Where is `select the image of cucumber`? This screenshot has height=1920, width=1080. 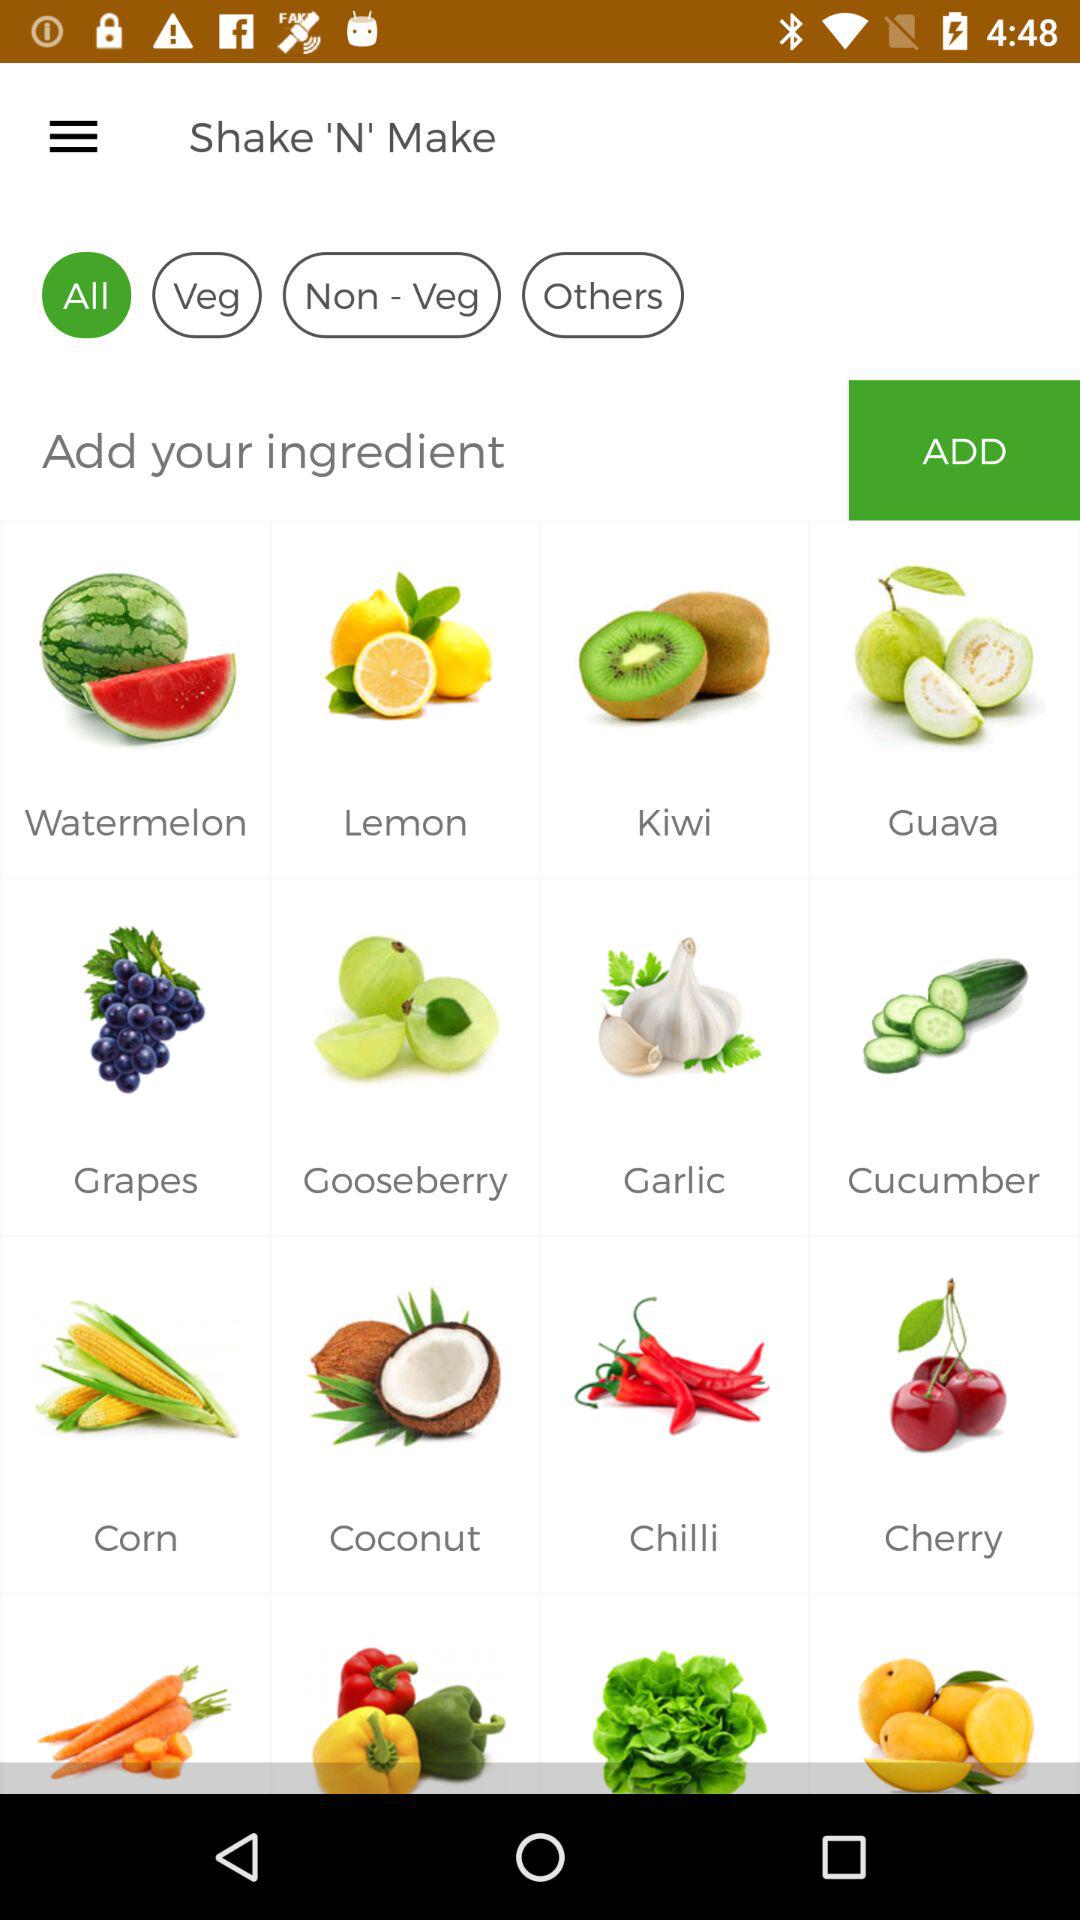
select the image of cucumber is located at coordinates (944, 1002).